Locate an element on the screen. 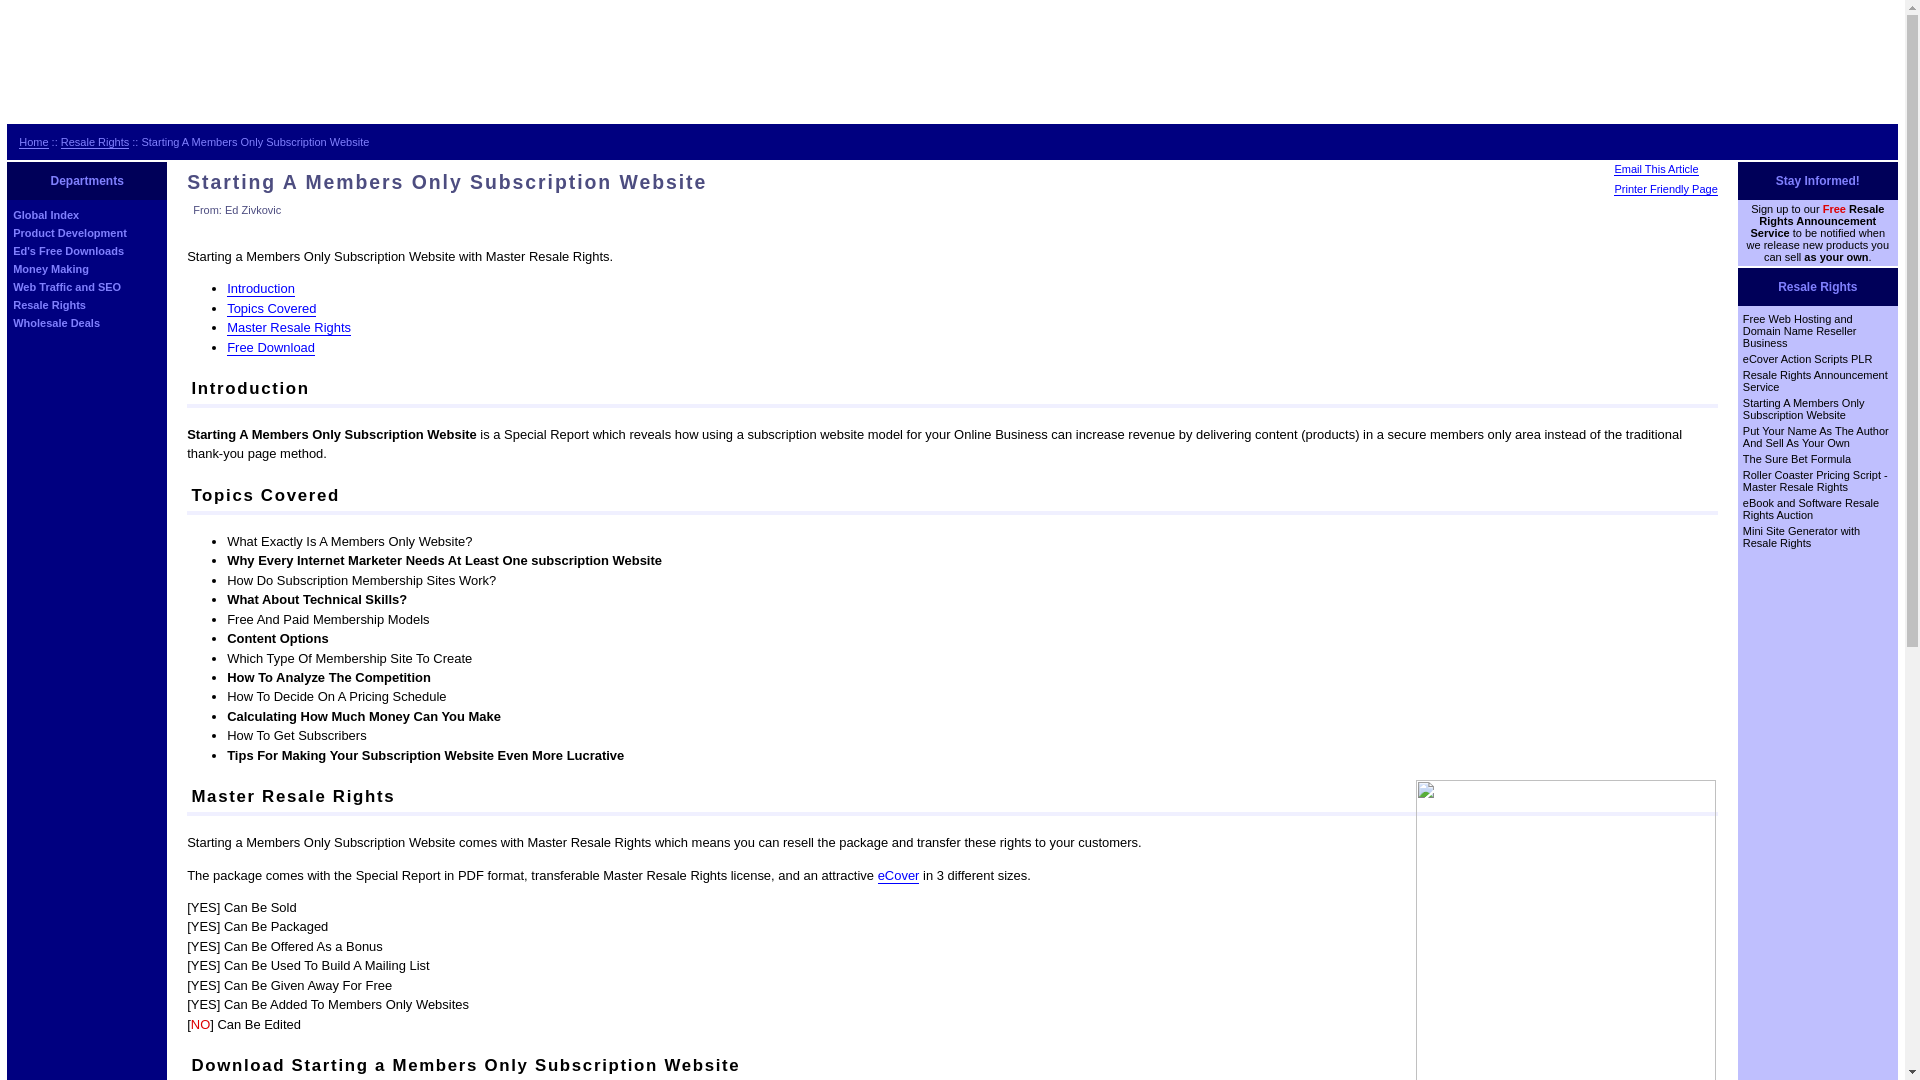  Master Resale Rights is located at coordinates (288, 327).